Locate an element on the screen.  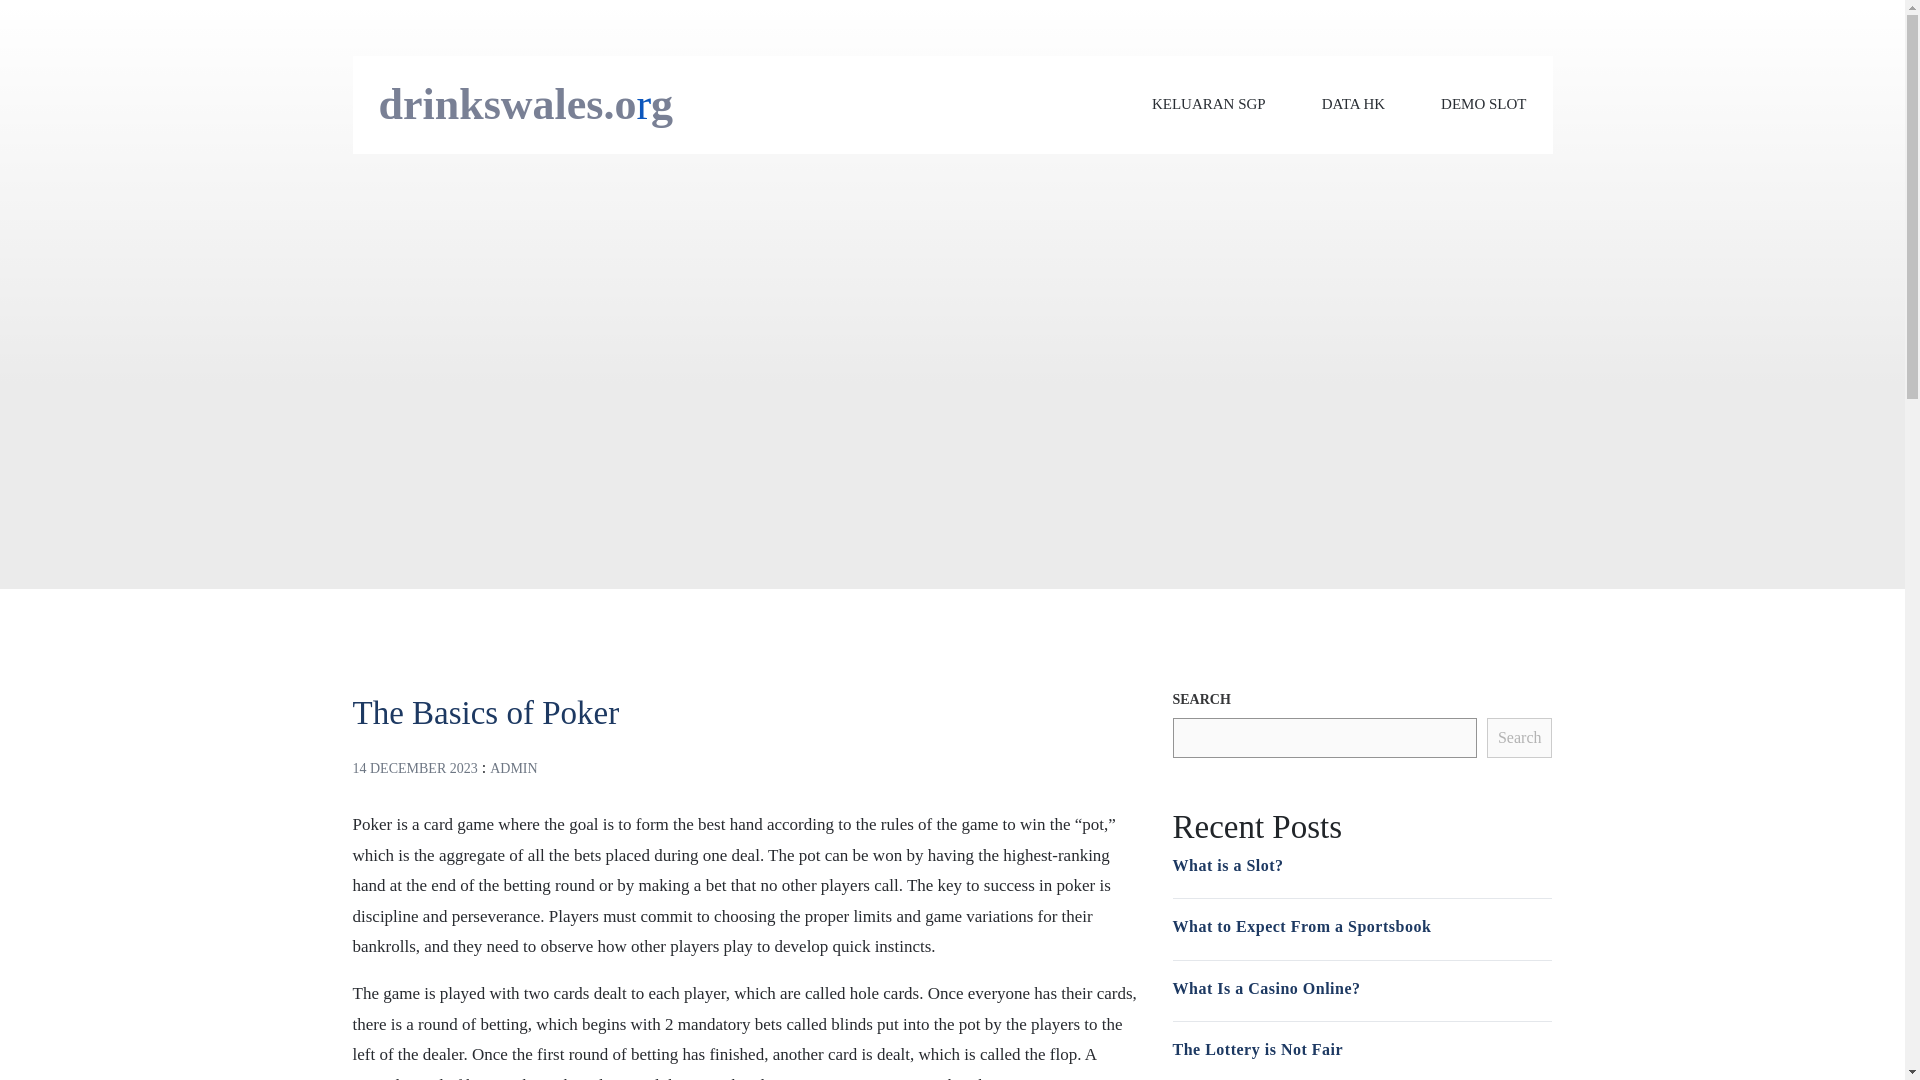
ADMIN is located at coordinates (513, 768).